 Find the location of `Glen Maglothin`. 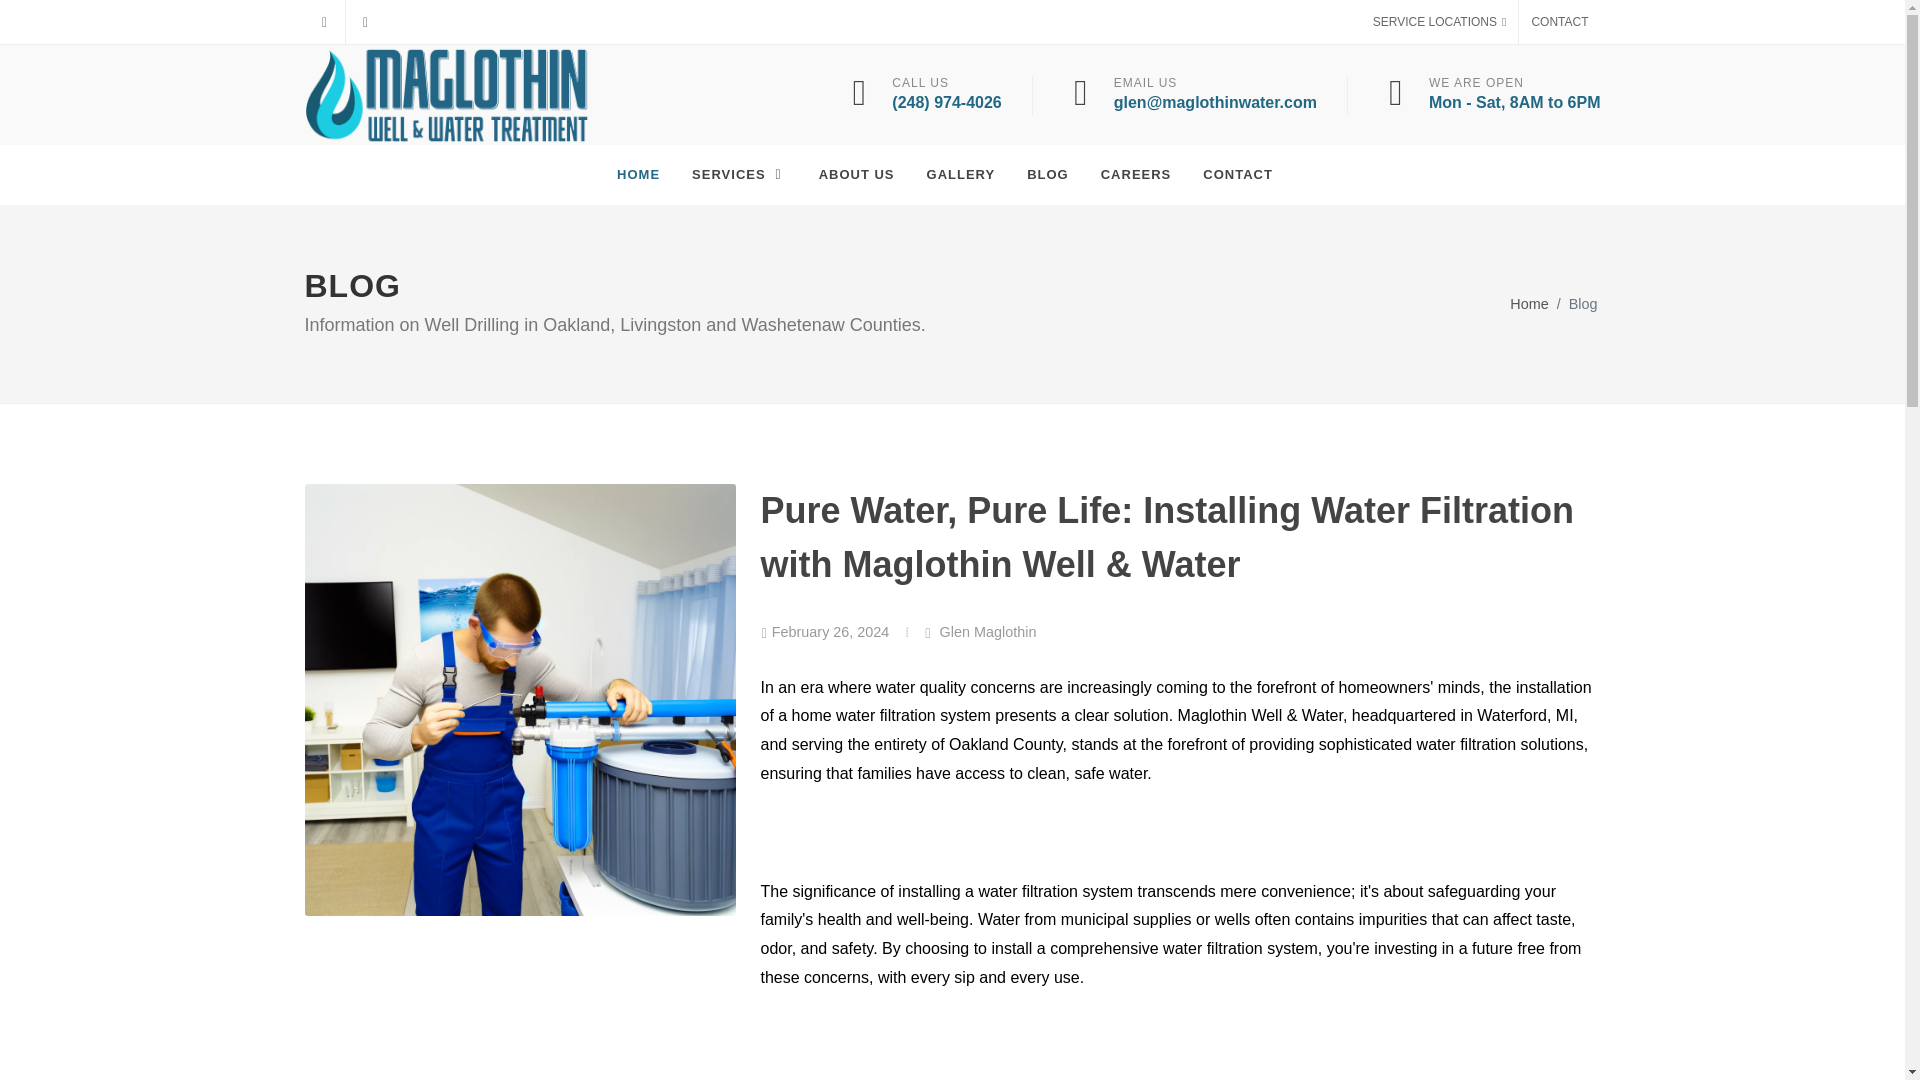

Glen Maglothin is located at coordinates (980, 632).